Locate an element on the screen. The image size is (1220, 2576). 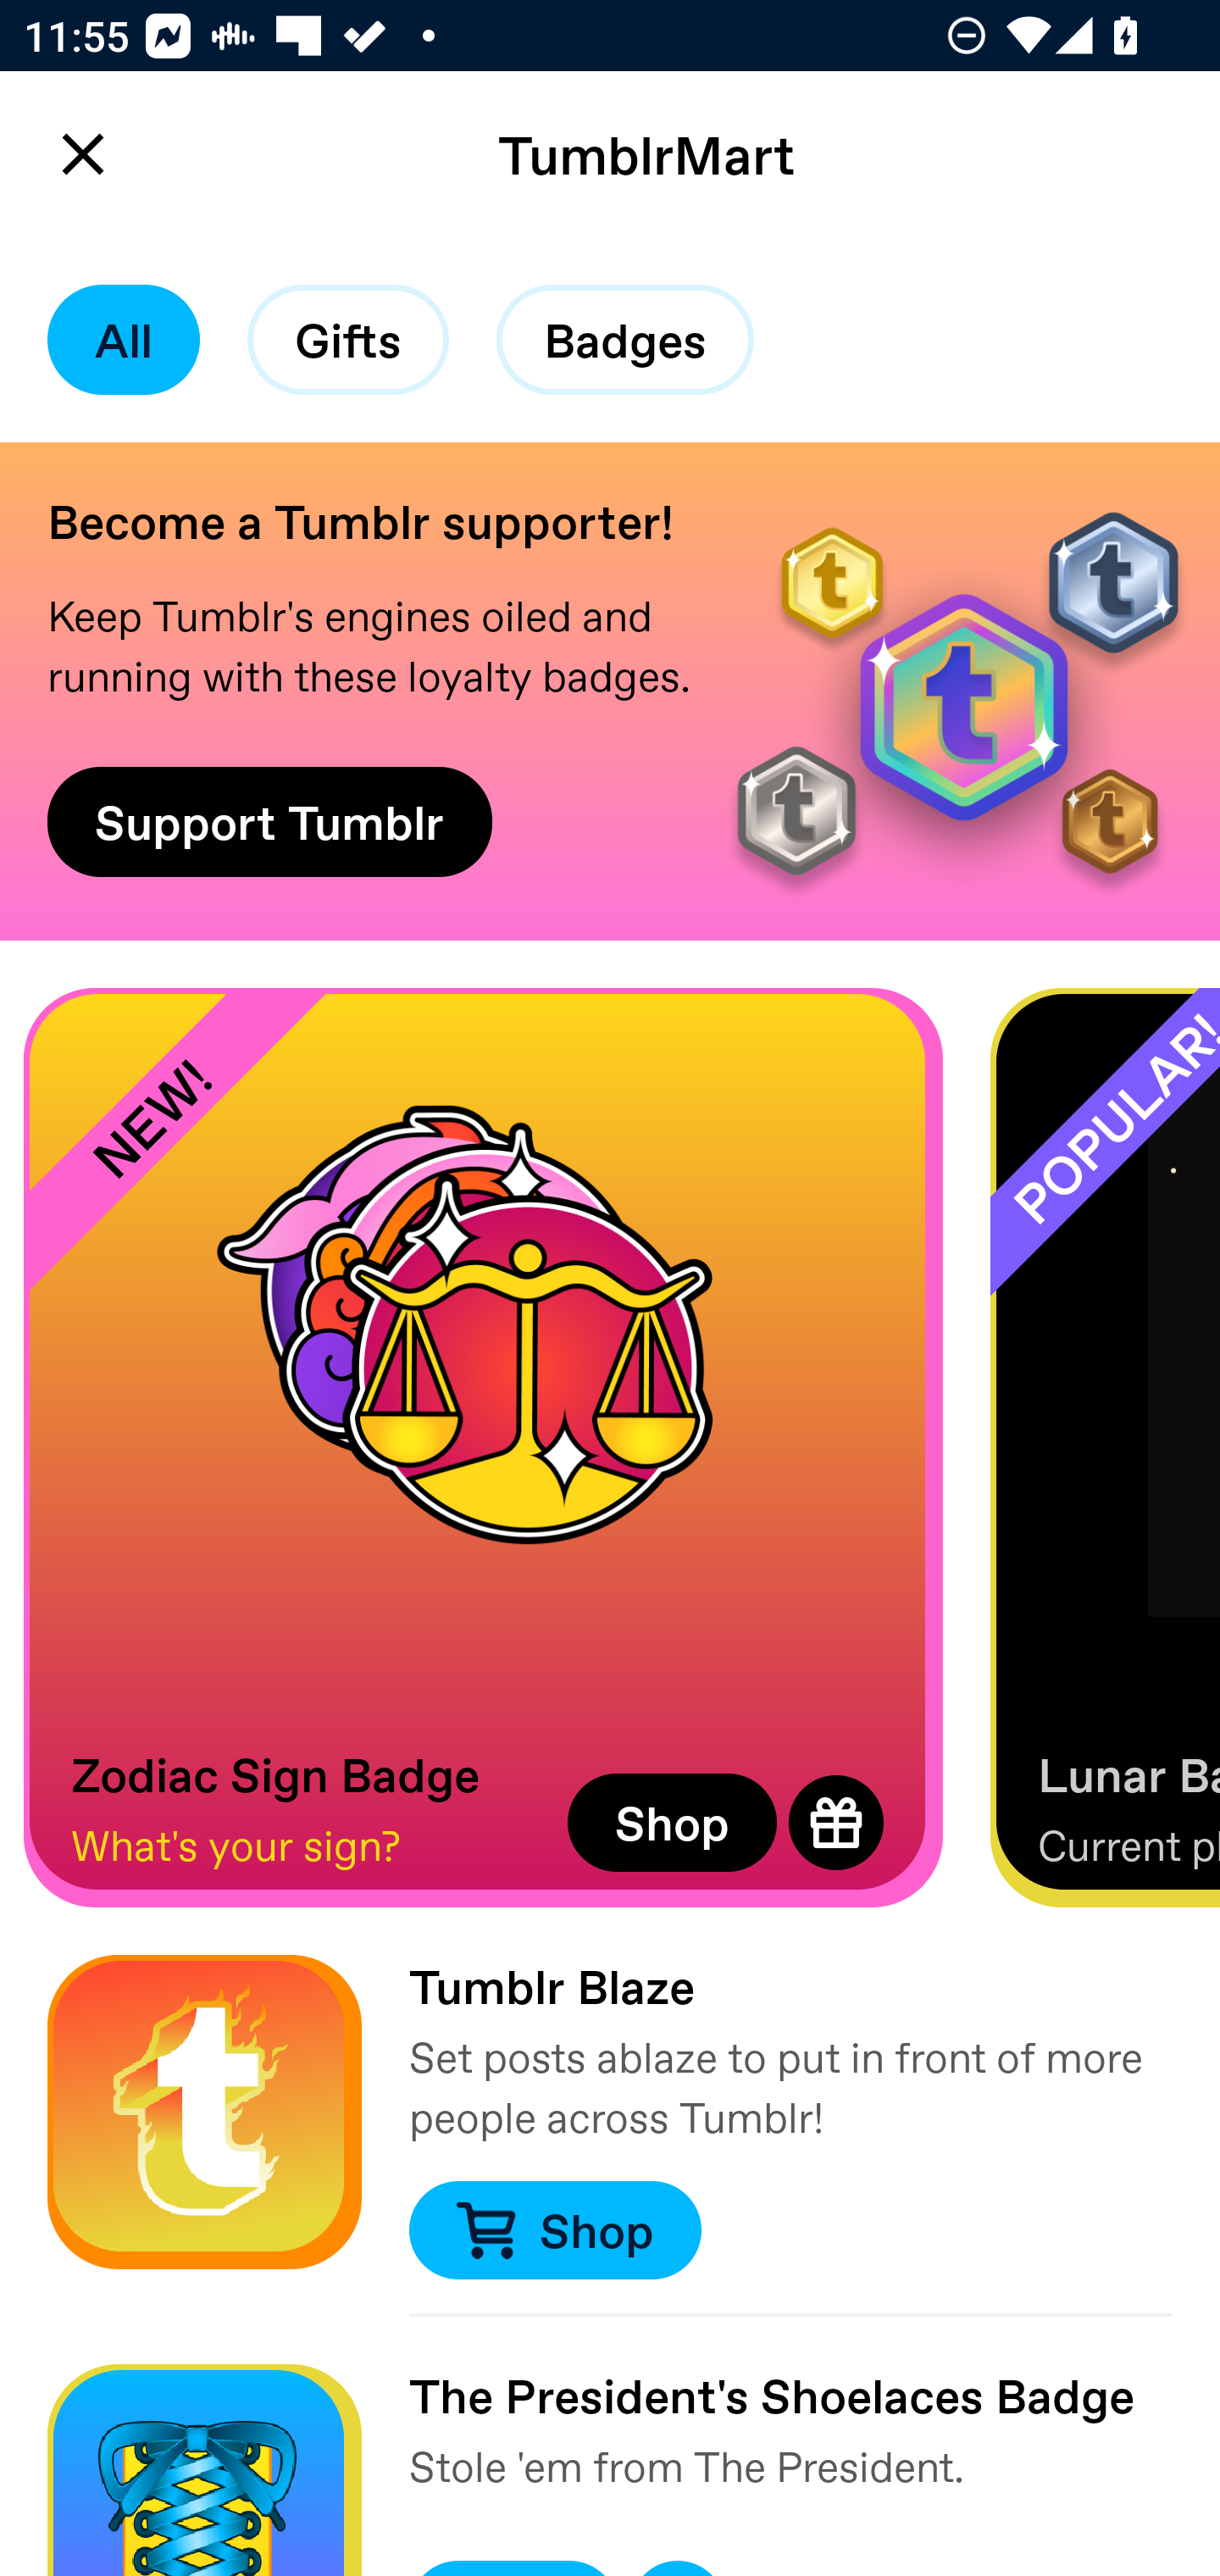
Support Tumblr is located at coordinates (269, 821).